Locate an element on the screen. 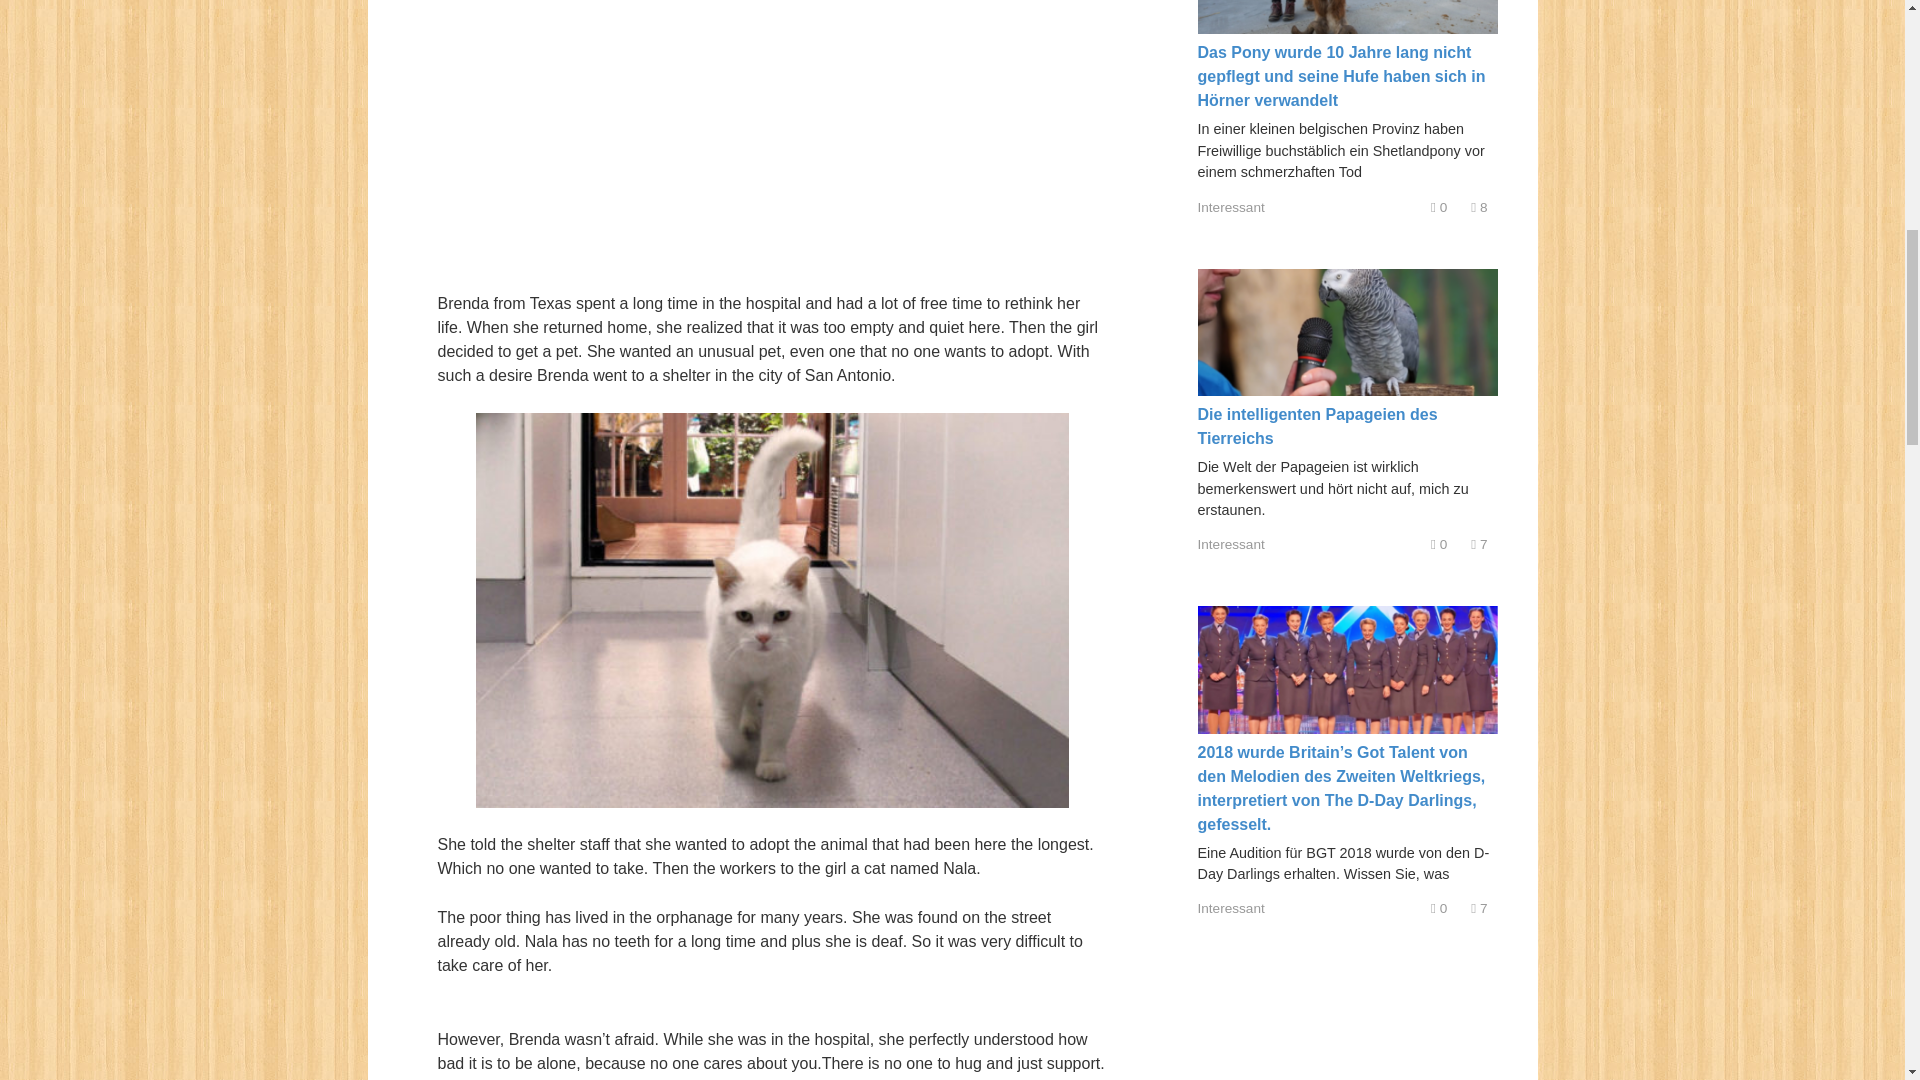  Interessant is located at coordinates (1232, 206).